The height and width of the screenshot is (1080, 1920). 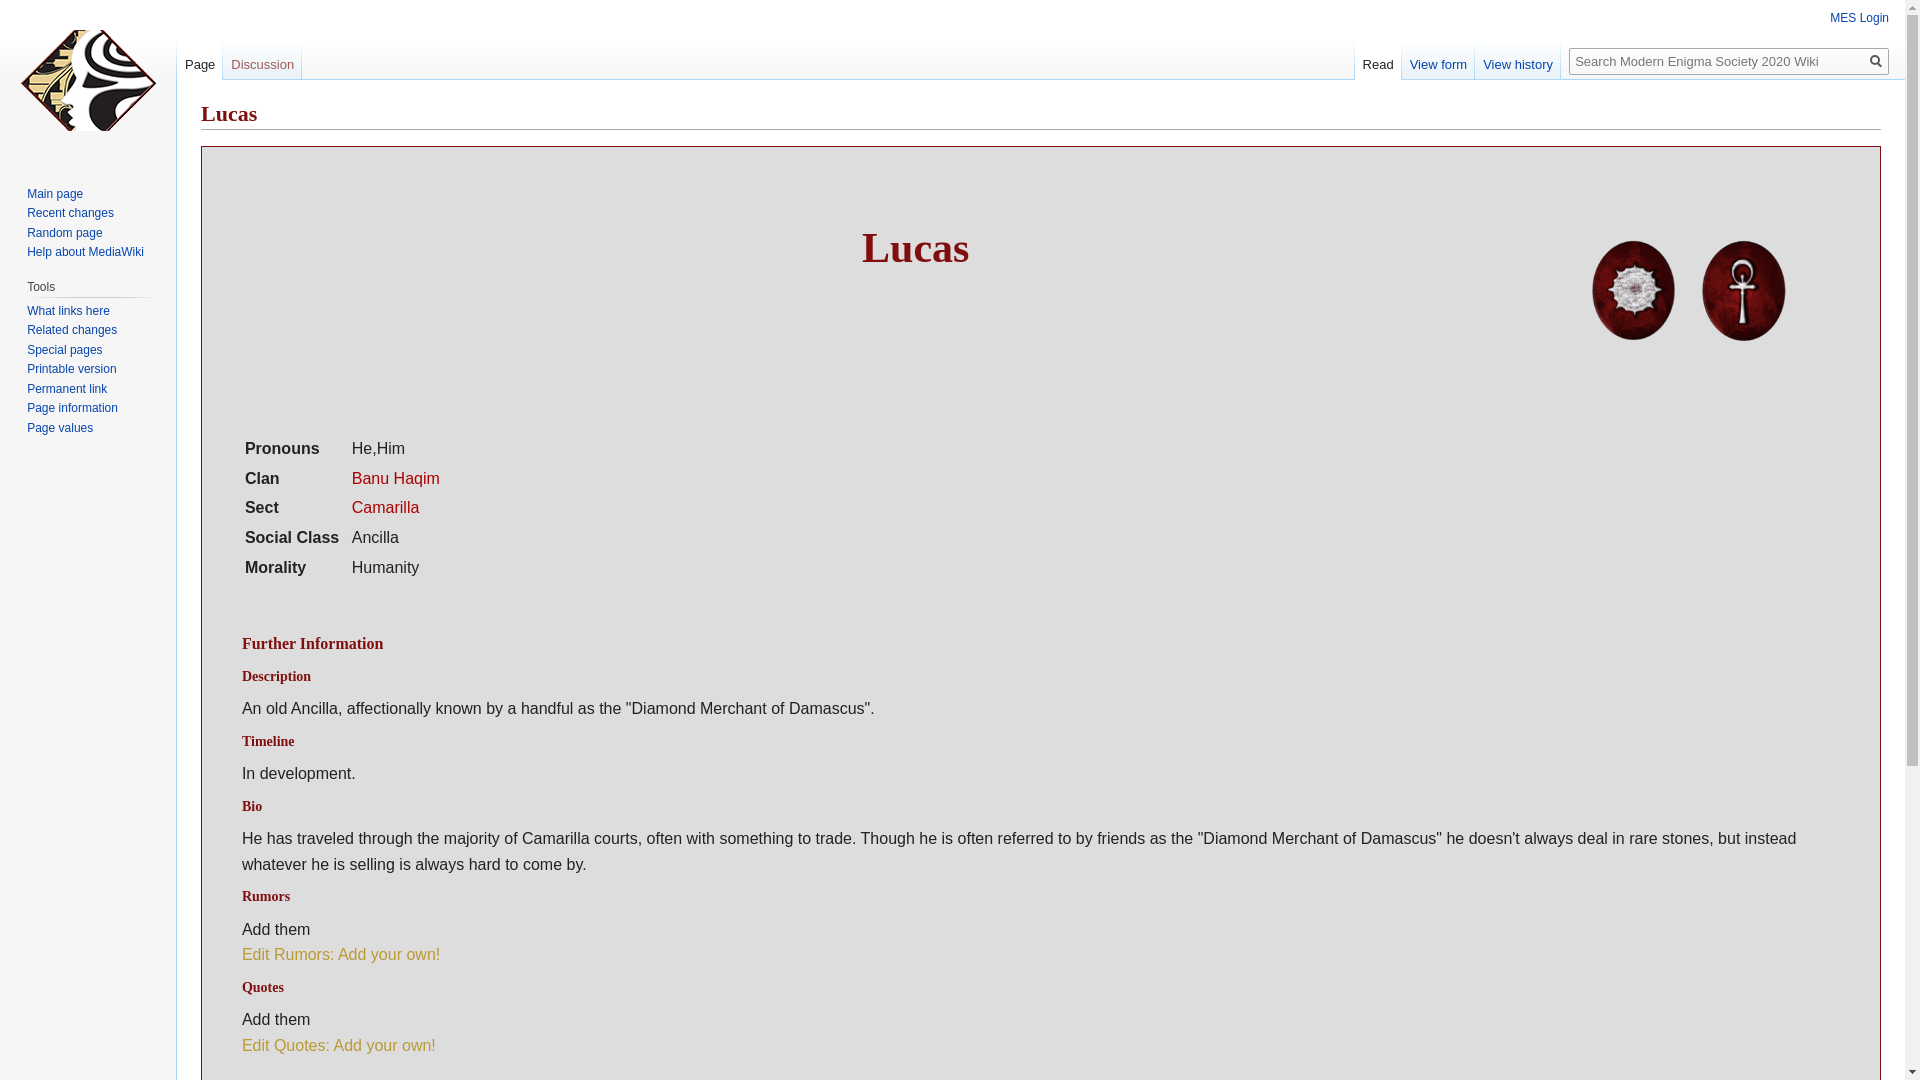 What do you see at coordinates (386, 507) in the screenshot?
I see `Camarilla` at bounding box center [386, 507].